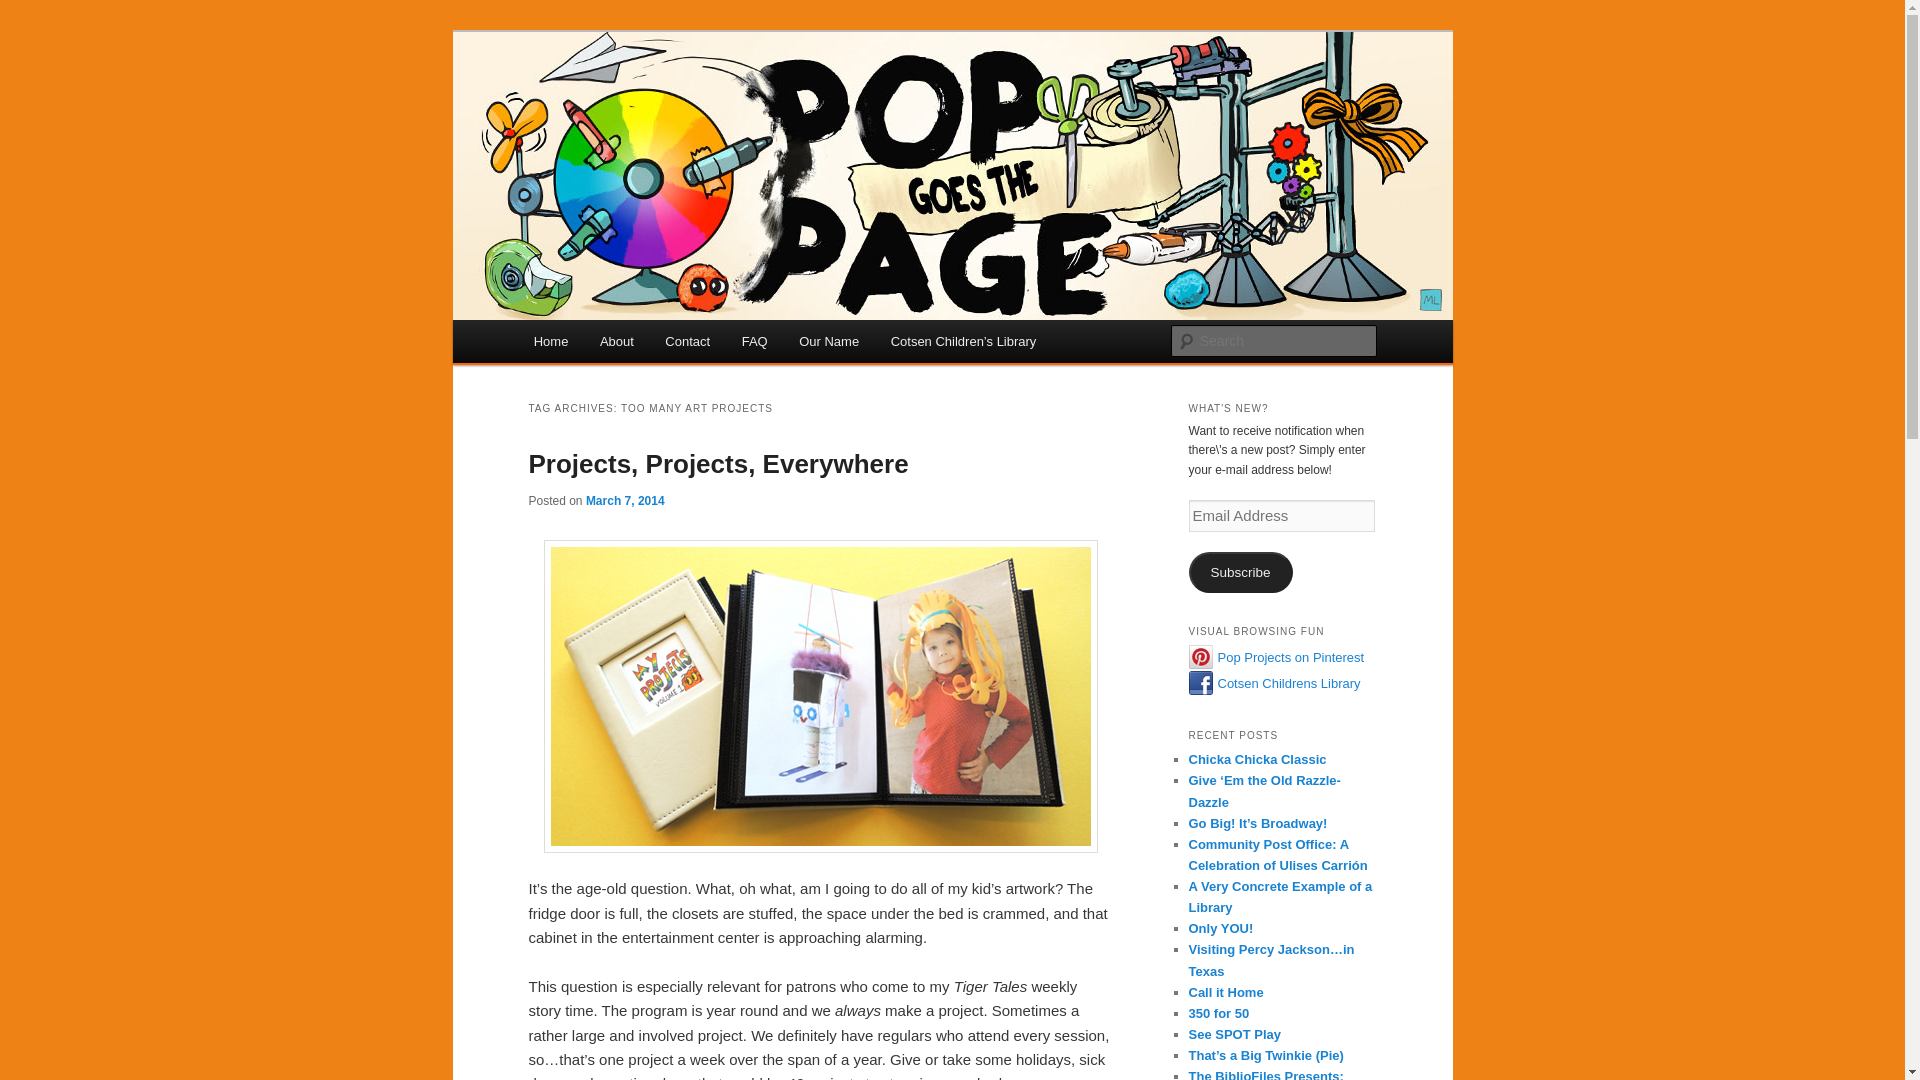 Image resolution: width=1920 pixels, height=1080 pixels. I want to click on Pop Projects on Pinterest, so click(1291, 658).